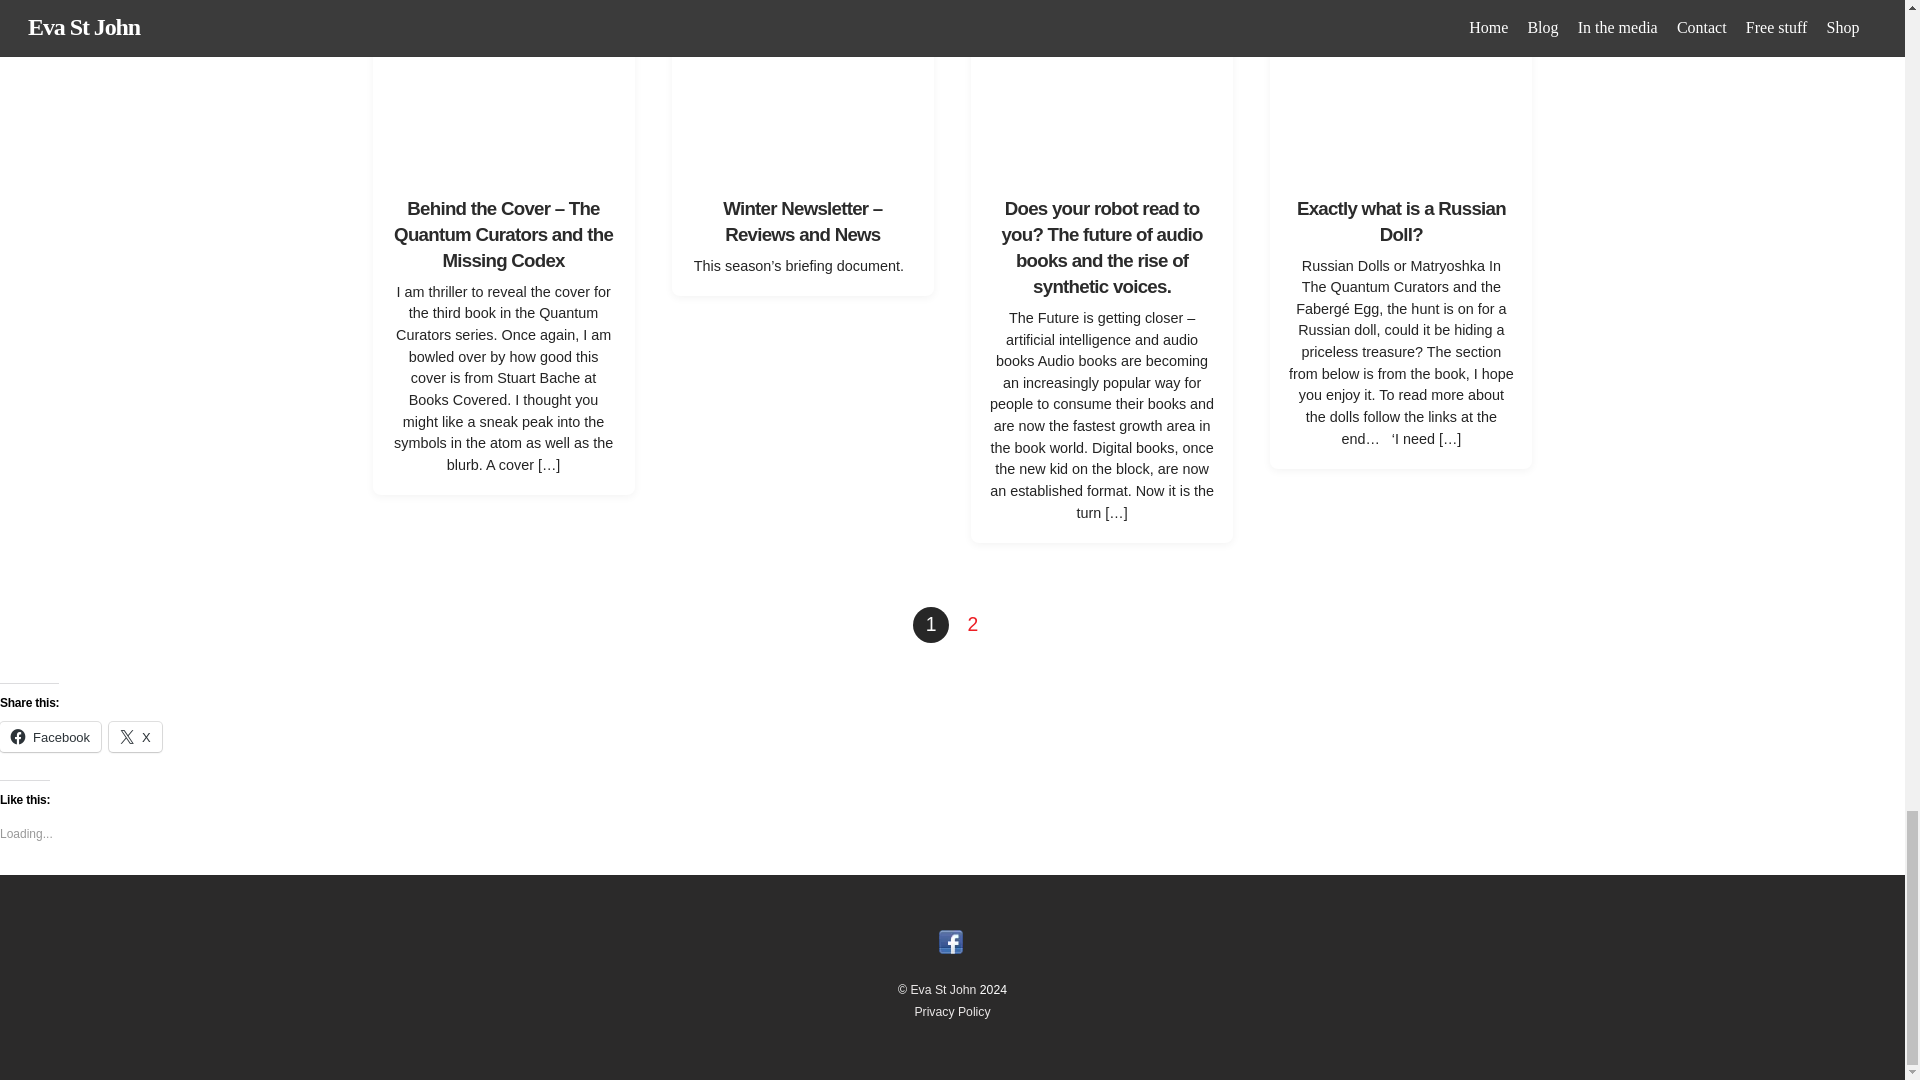 The width and height of the screenshot is (1920, 1080). Describe the element at coordinates (135, 736) in the screenshot. I see `X` at that location.